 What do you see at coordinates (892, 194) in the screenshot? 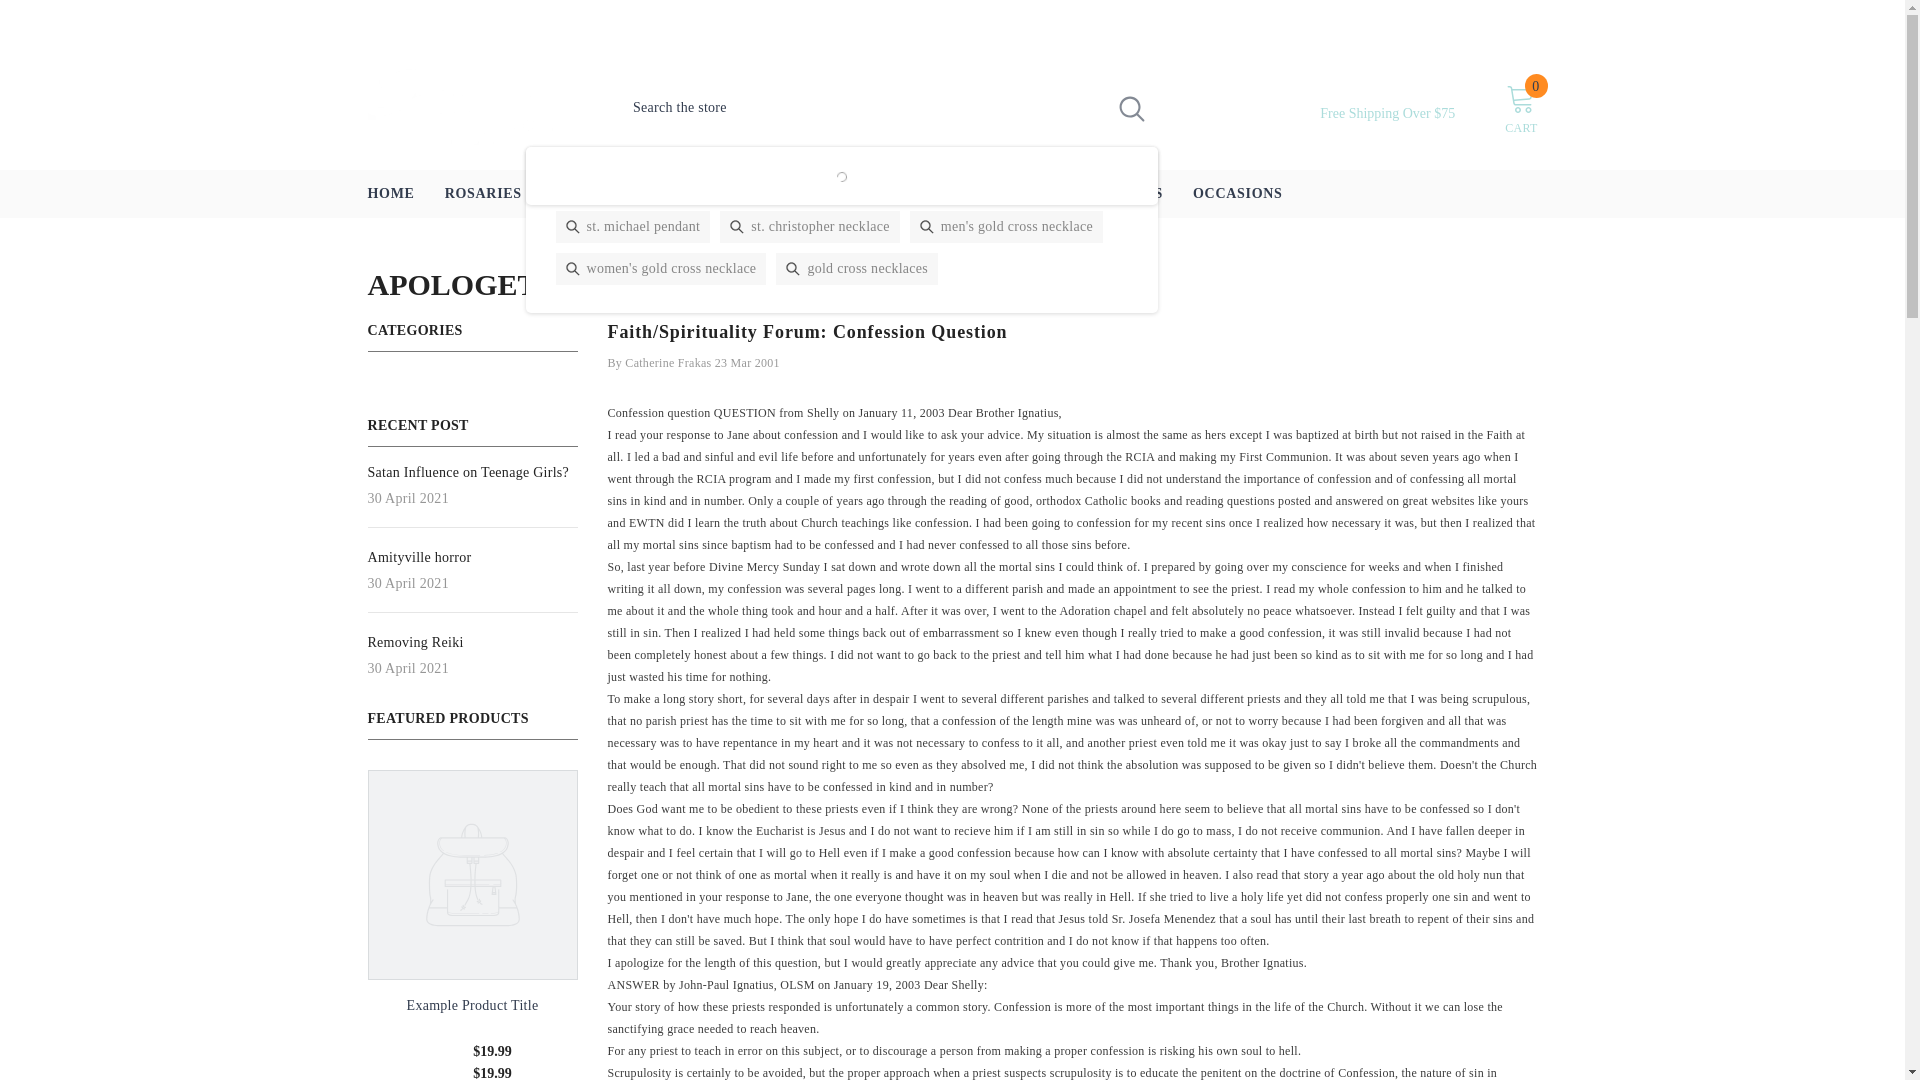
I see `WALL DECOR` at bounding box center [892, 194].